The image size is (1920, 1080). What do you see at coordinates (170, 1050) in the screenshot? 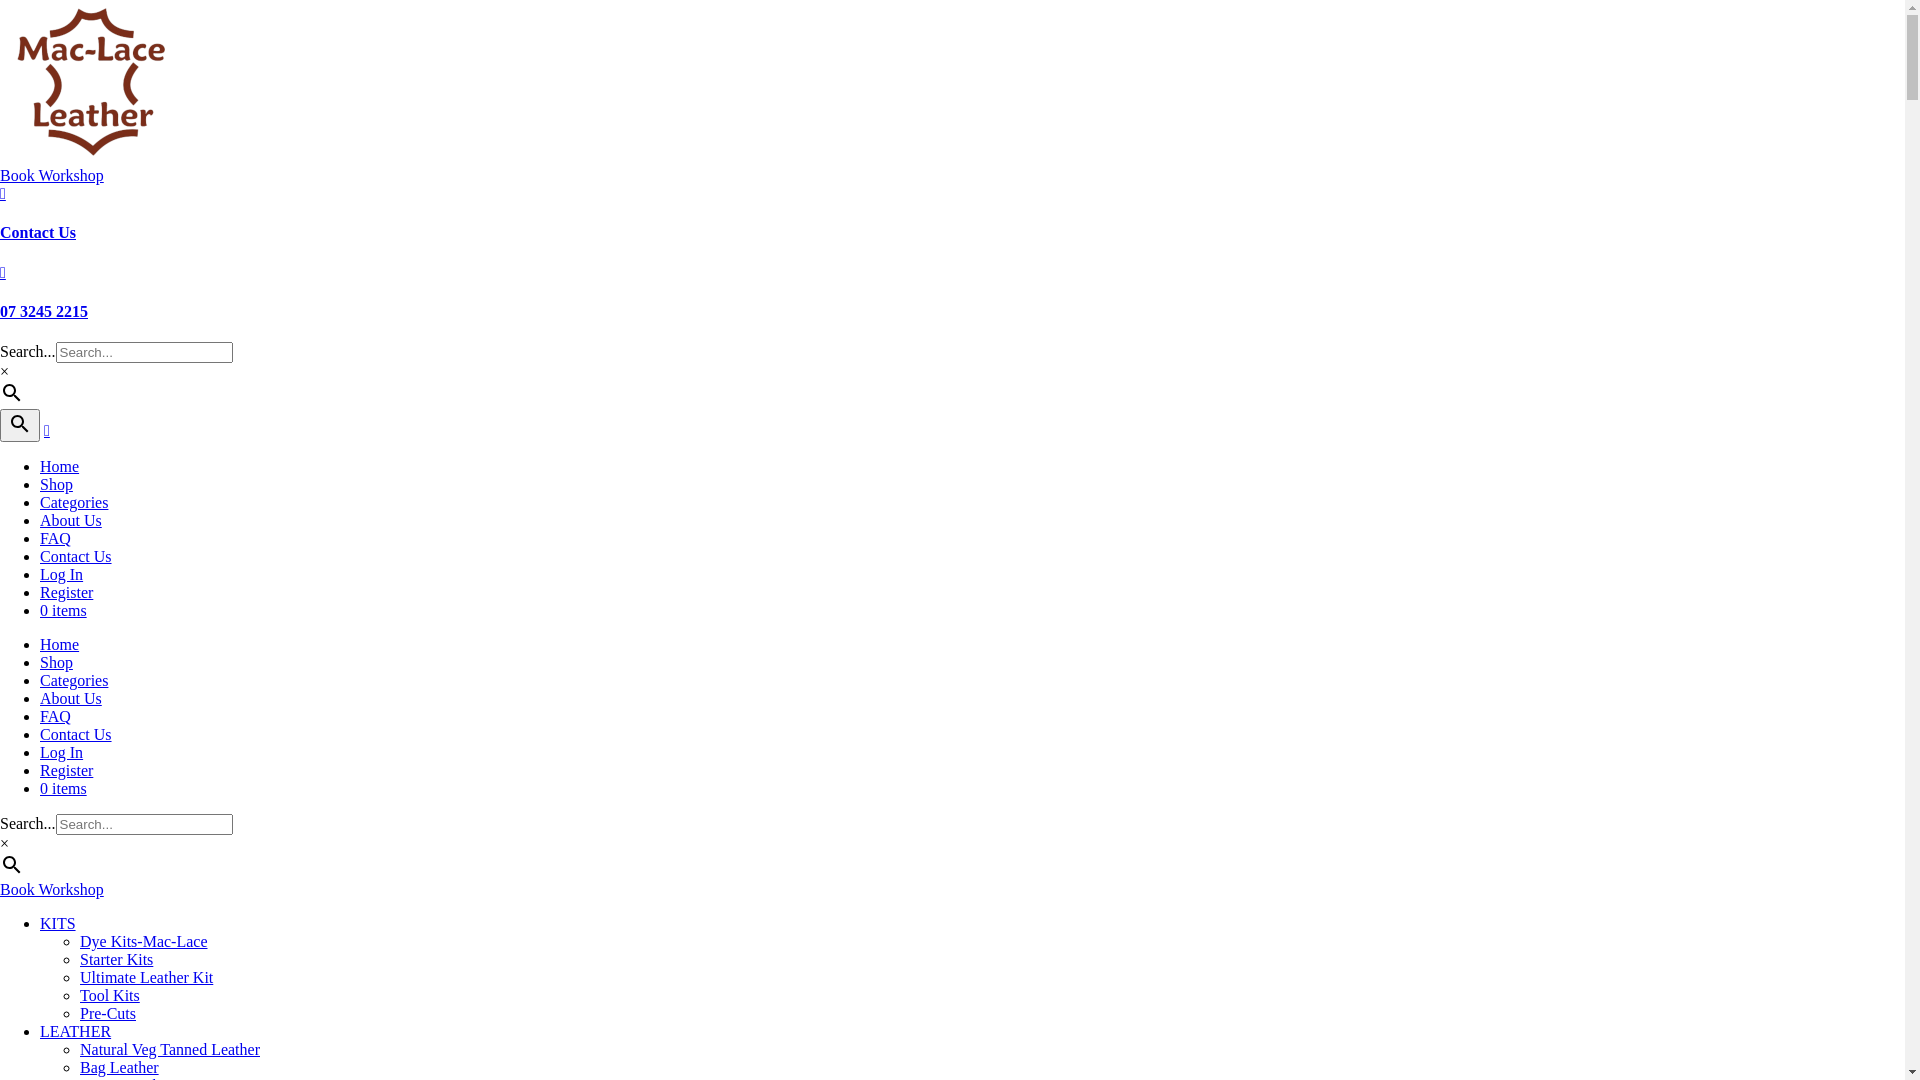
I see `Natural Veg Tanned Leather` at bounding box center [170, 1050].